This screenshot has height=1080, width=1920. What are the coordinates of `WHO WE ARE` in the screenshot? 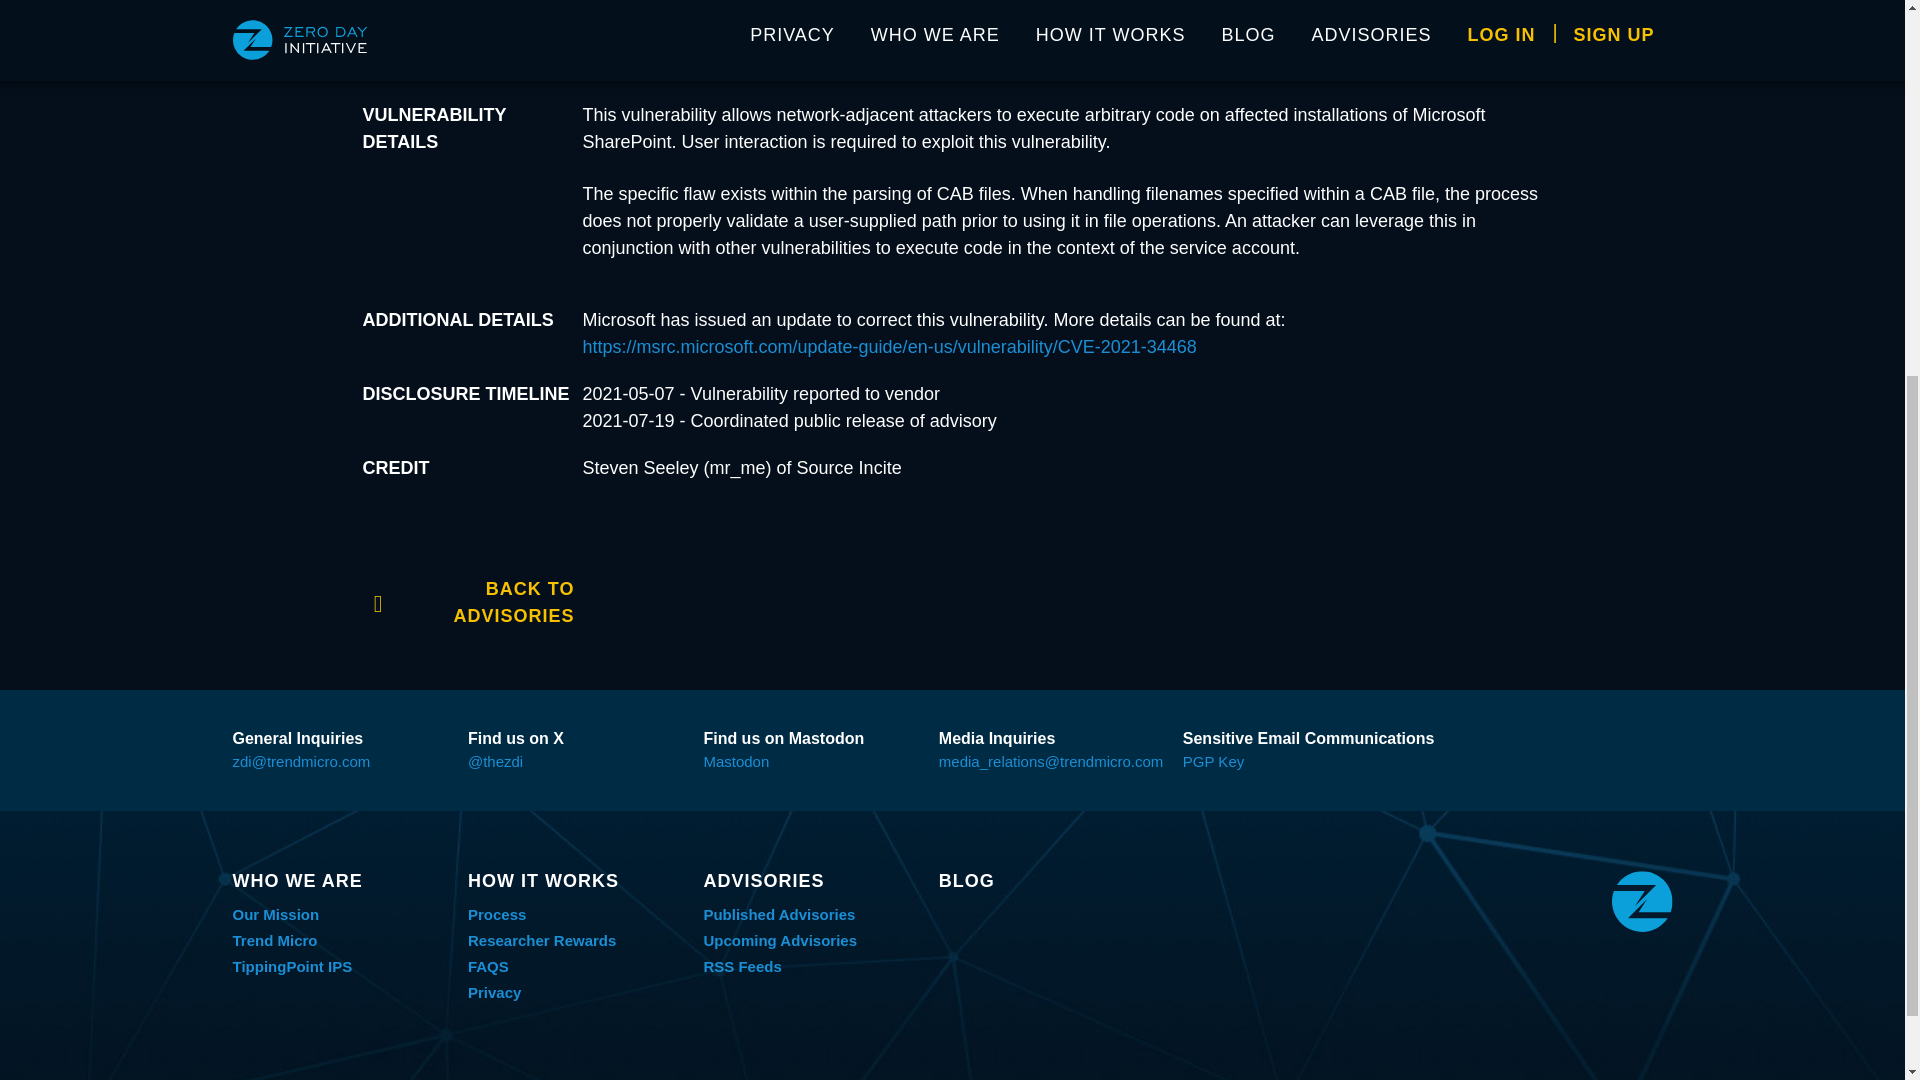 It's located at (340, 881).